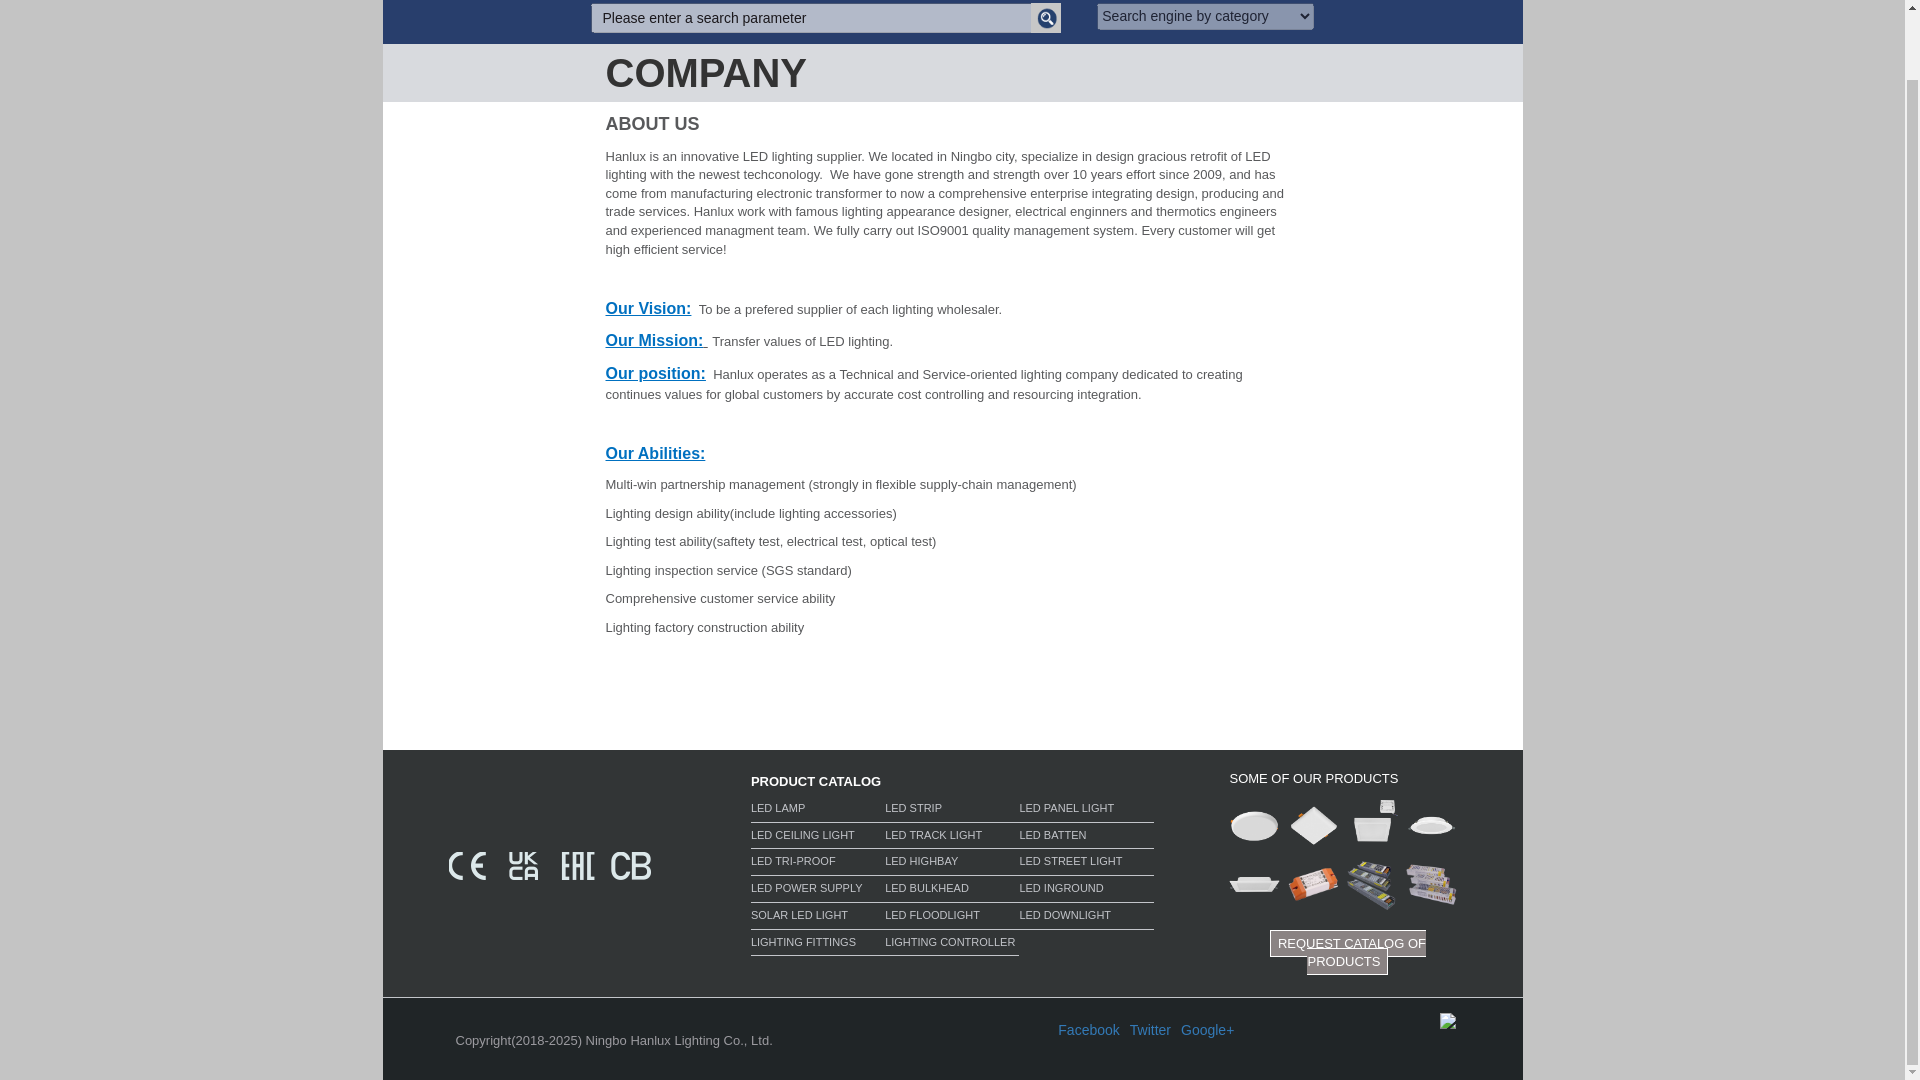  I want to click on LIGHTING CONTROLLER, so click(952, 945).